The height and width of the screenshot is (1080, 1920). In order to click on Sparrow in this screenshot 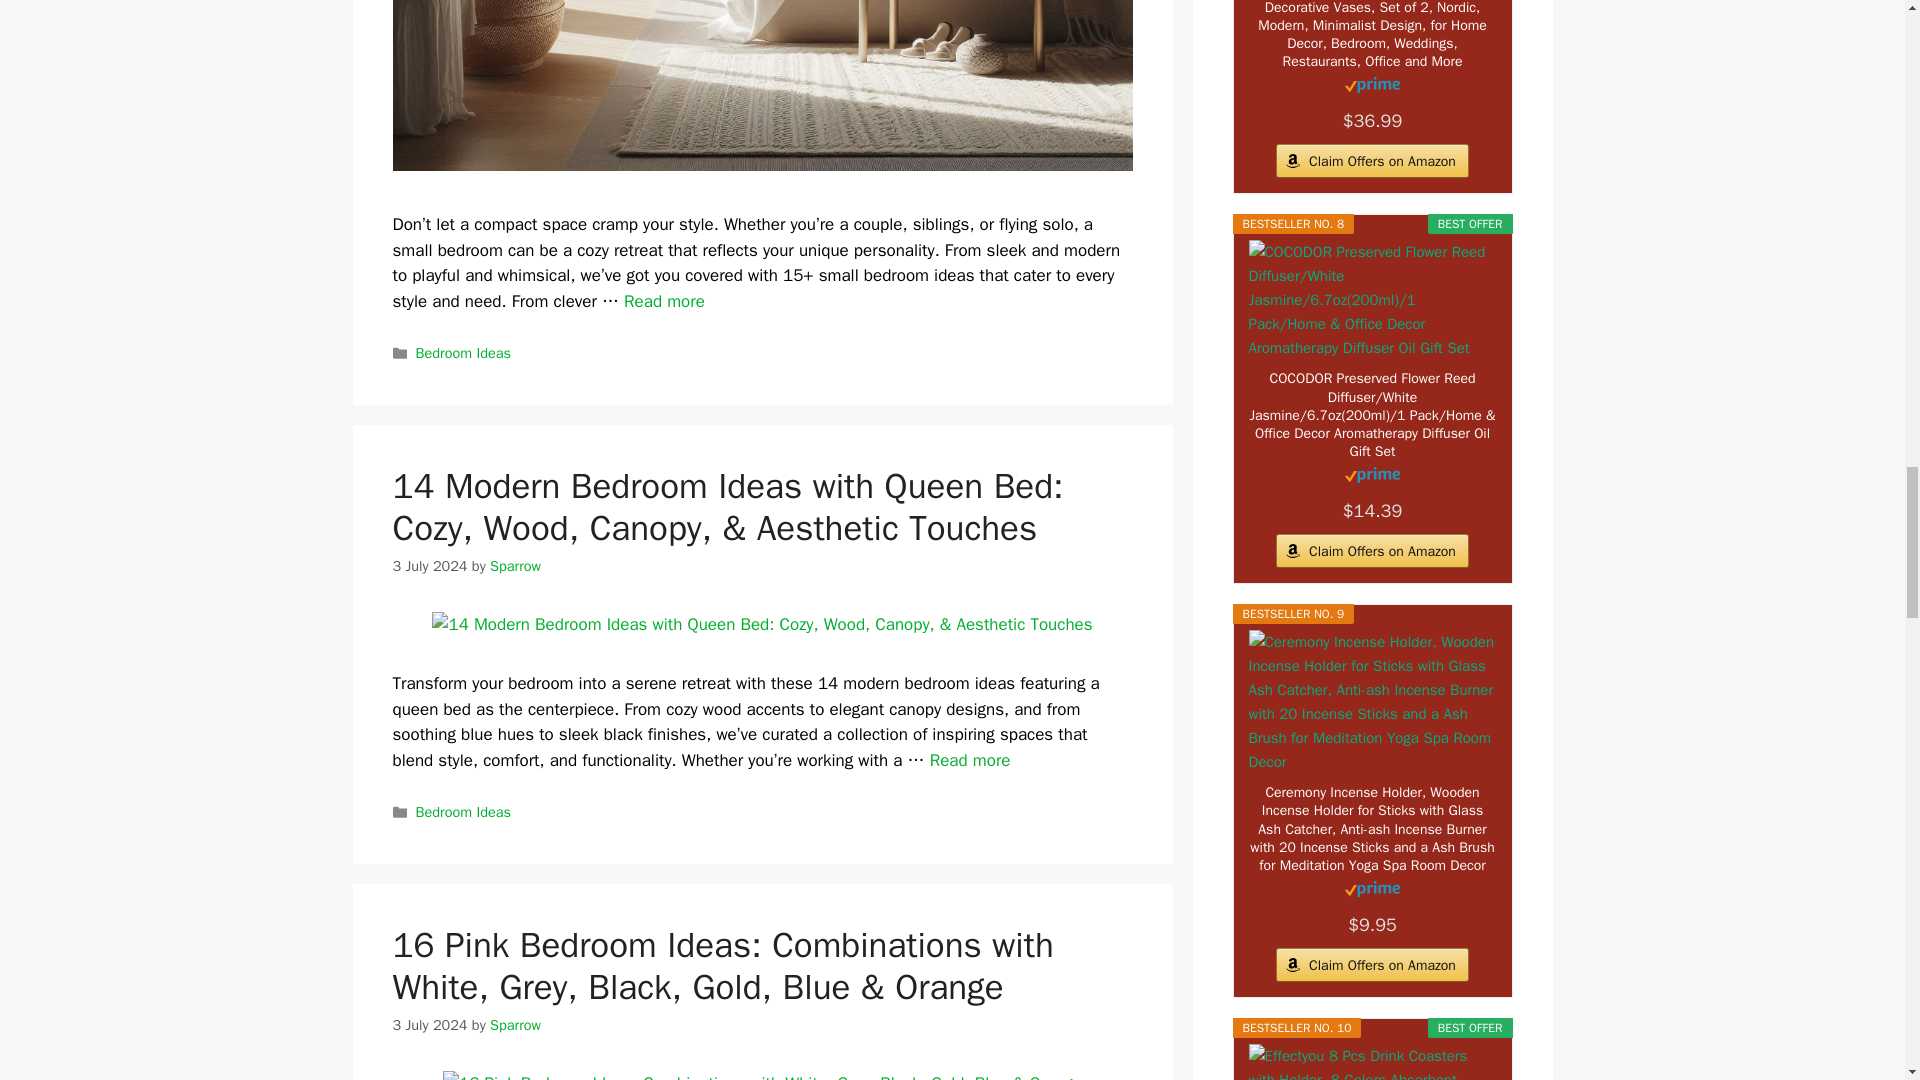, I will do `click(515, 1024)`.